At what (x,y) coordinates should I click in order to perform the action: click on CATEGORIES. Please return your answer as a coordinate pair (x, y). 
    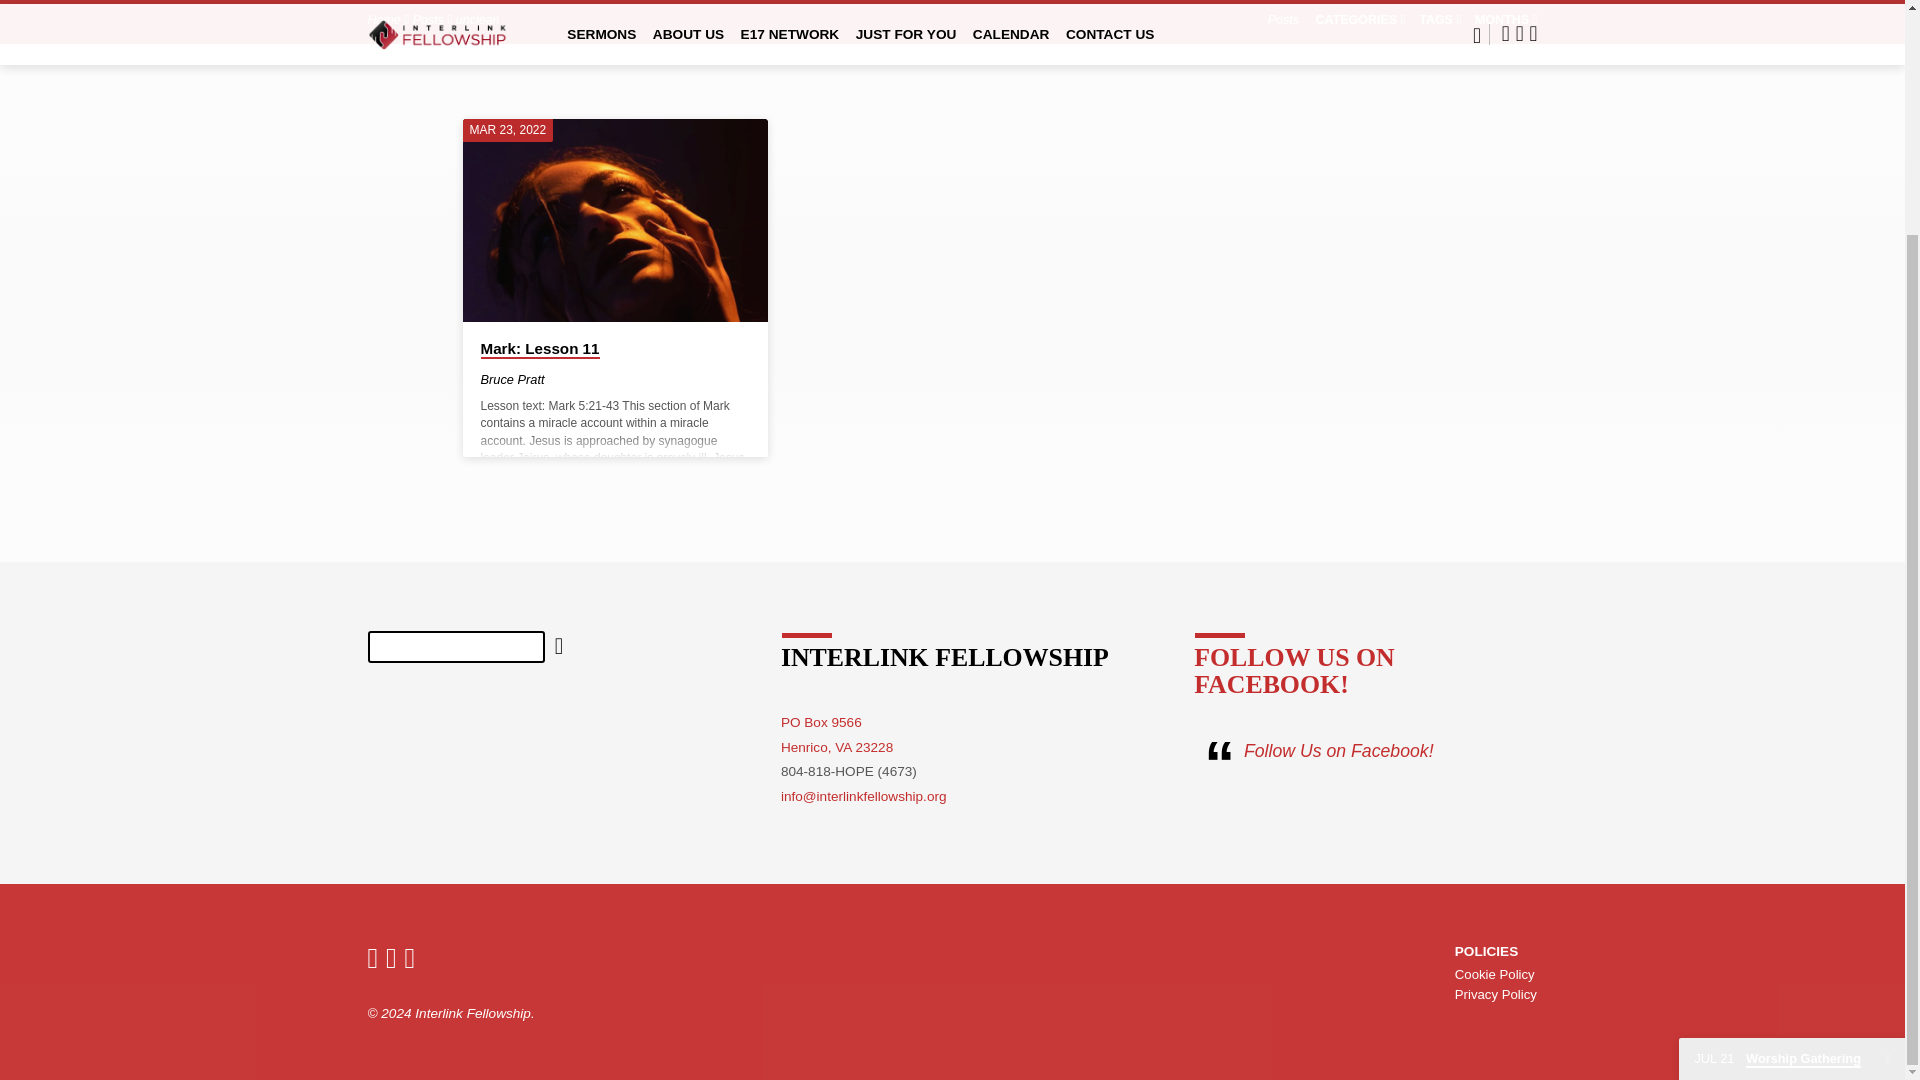
    Looking at the image, I should click on (1360, 20).